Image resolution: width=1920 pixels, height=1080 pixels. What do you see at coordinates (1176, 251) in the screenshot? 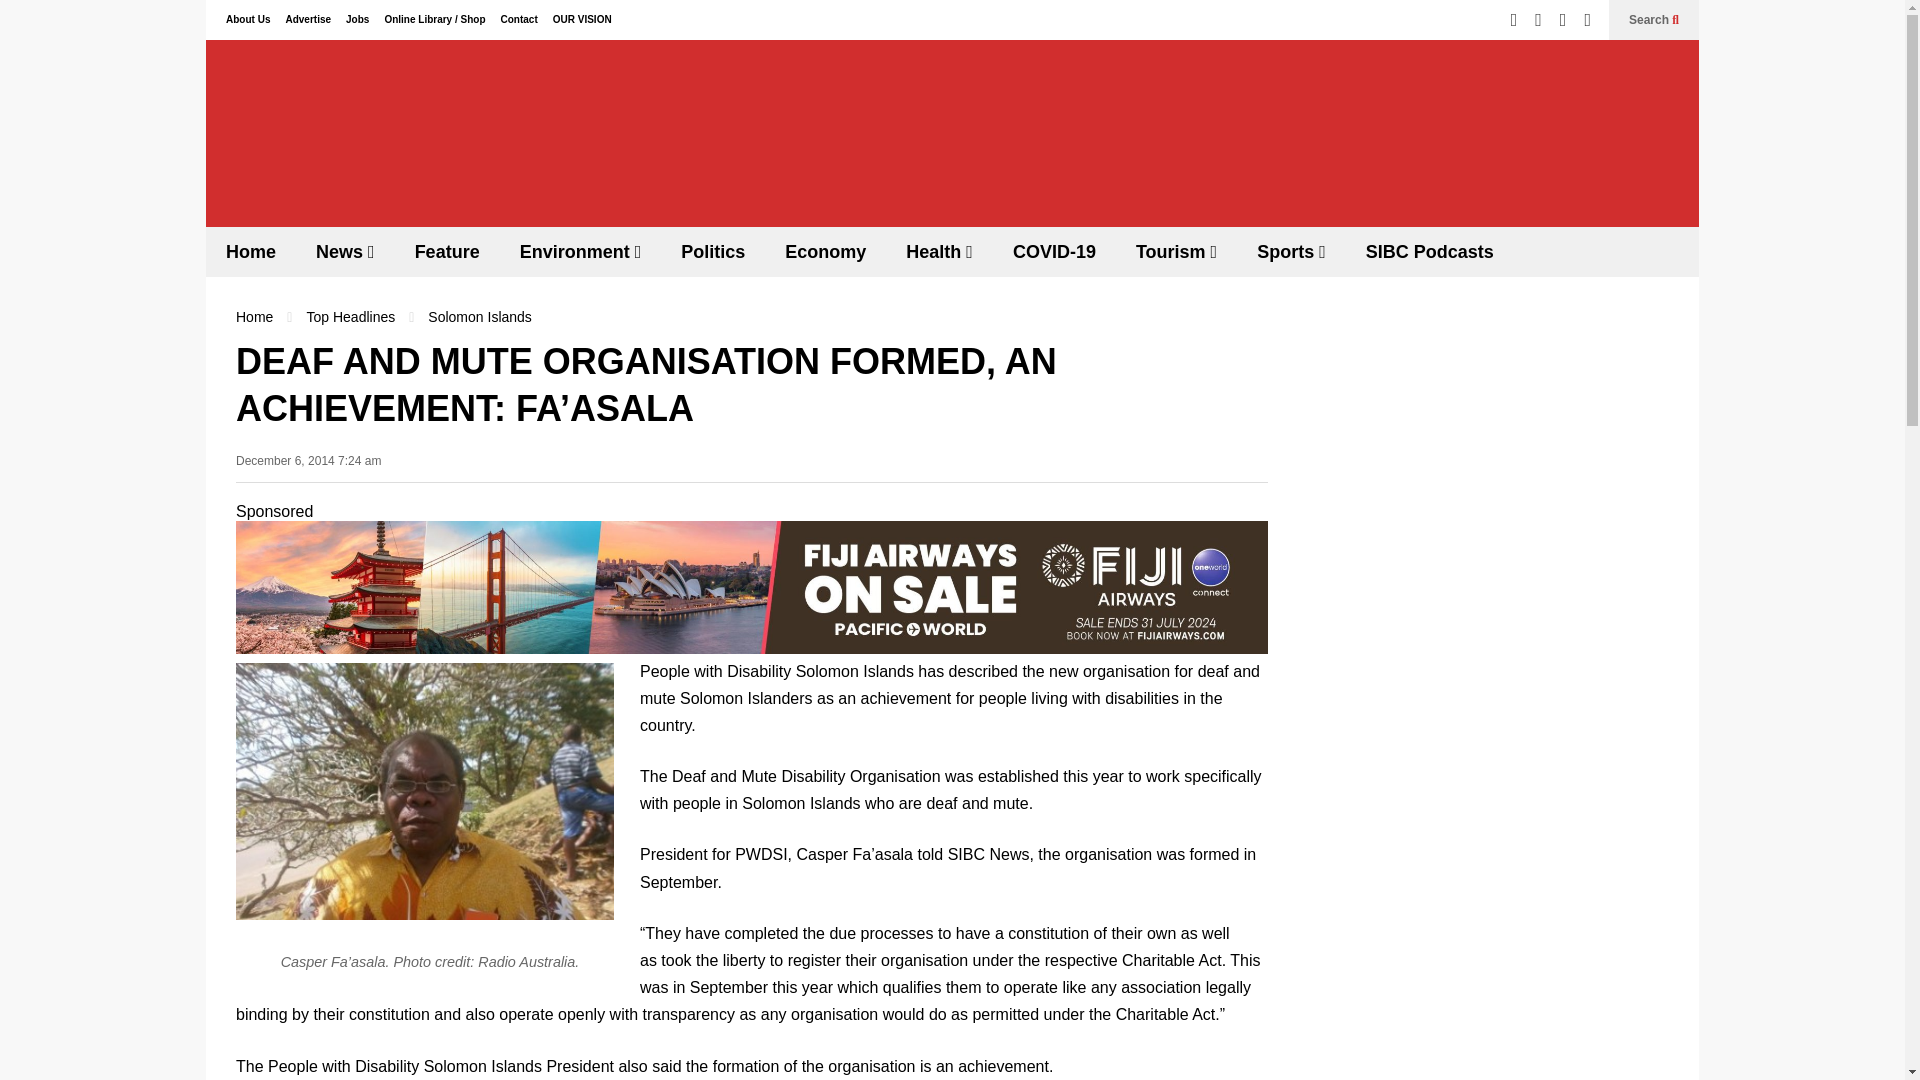
I see `Tourism` at bounding box center [1176, 251].